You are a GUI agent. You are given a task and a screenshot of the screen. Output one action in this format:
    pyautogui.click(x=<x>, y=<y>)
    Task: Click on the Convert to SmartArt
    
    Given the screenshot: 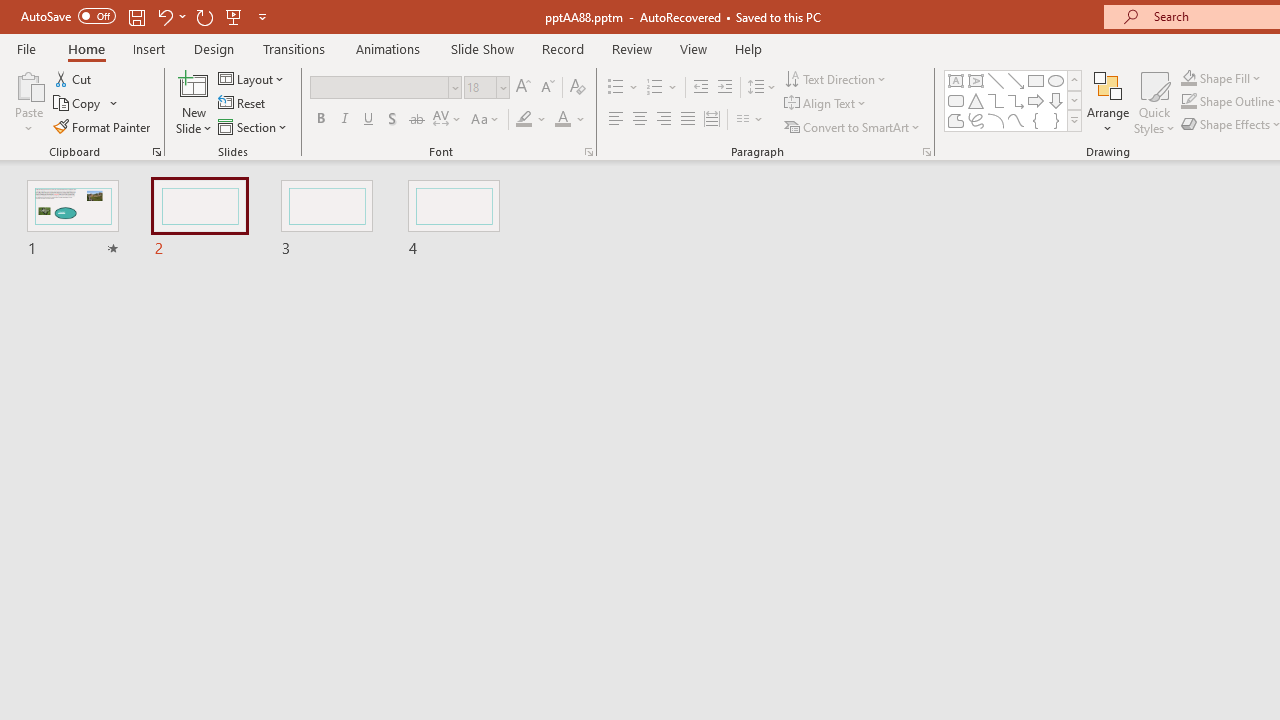 What is the action you would take?
    pyautogui.click(x=853, y=126)
    